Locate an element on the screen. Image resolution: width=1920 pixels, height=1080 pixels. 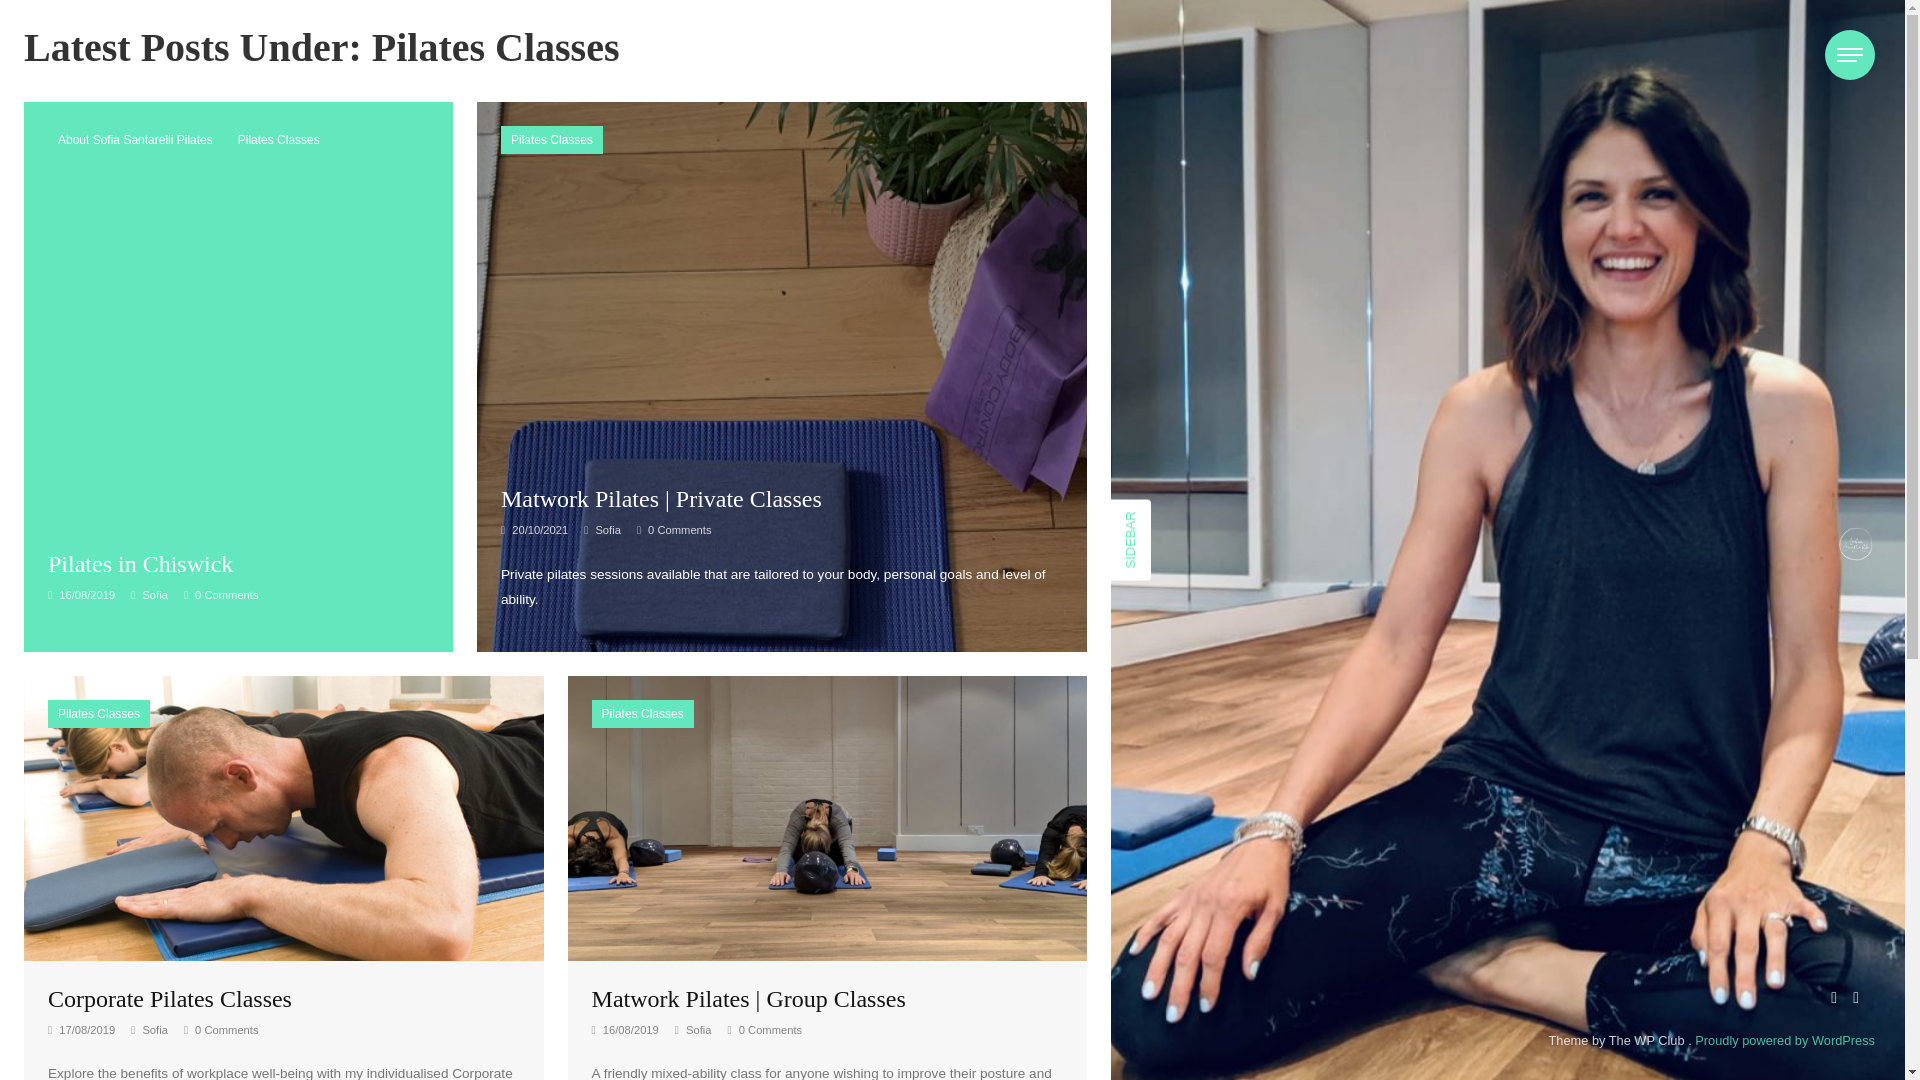
Sofia is located at coordinates (602, 529).